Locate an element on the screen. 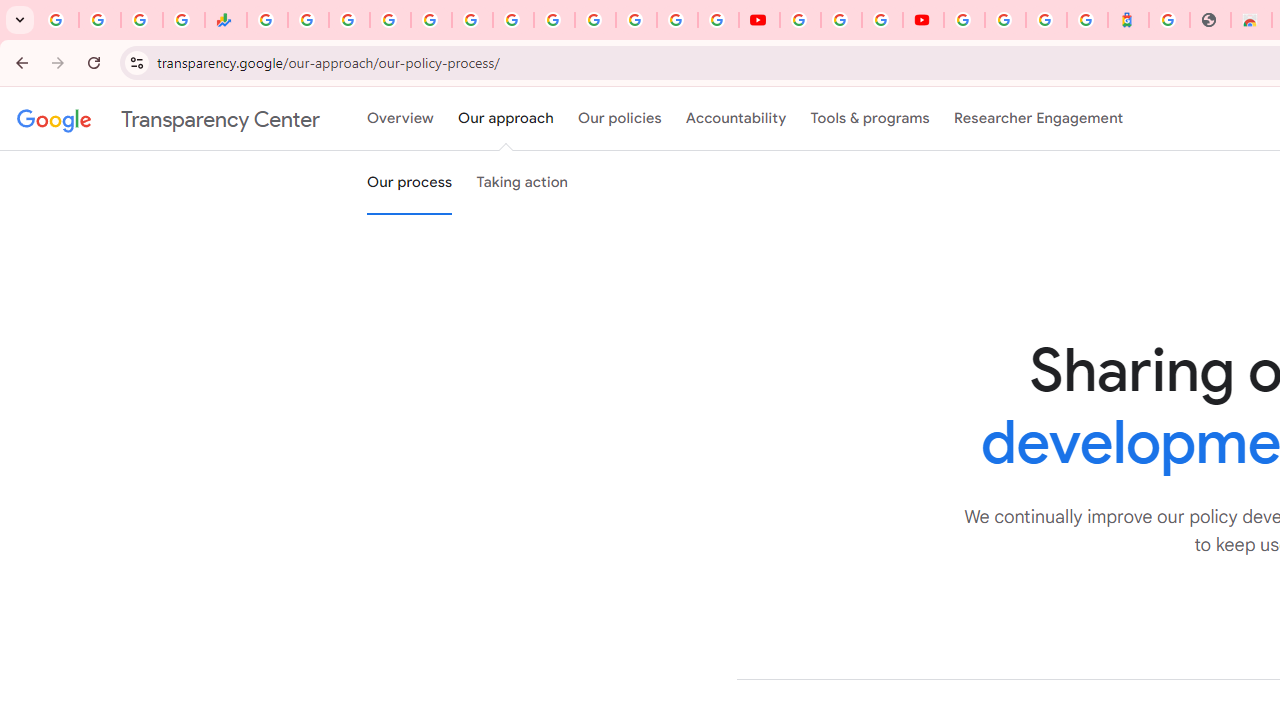  Content Creator Programs & Opportunities - YouTube Creators is located at coordinates (923, 20).